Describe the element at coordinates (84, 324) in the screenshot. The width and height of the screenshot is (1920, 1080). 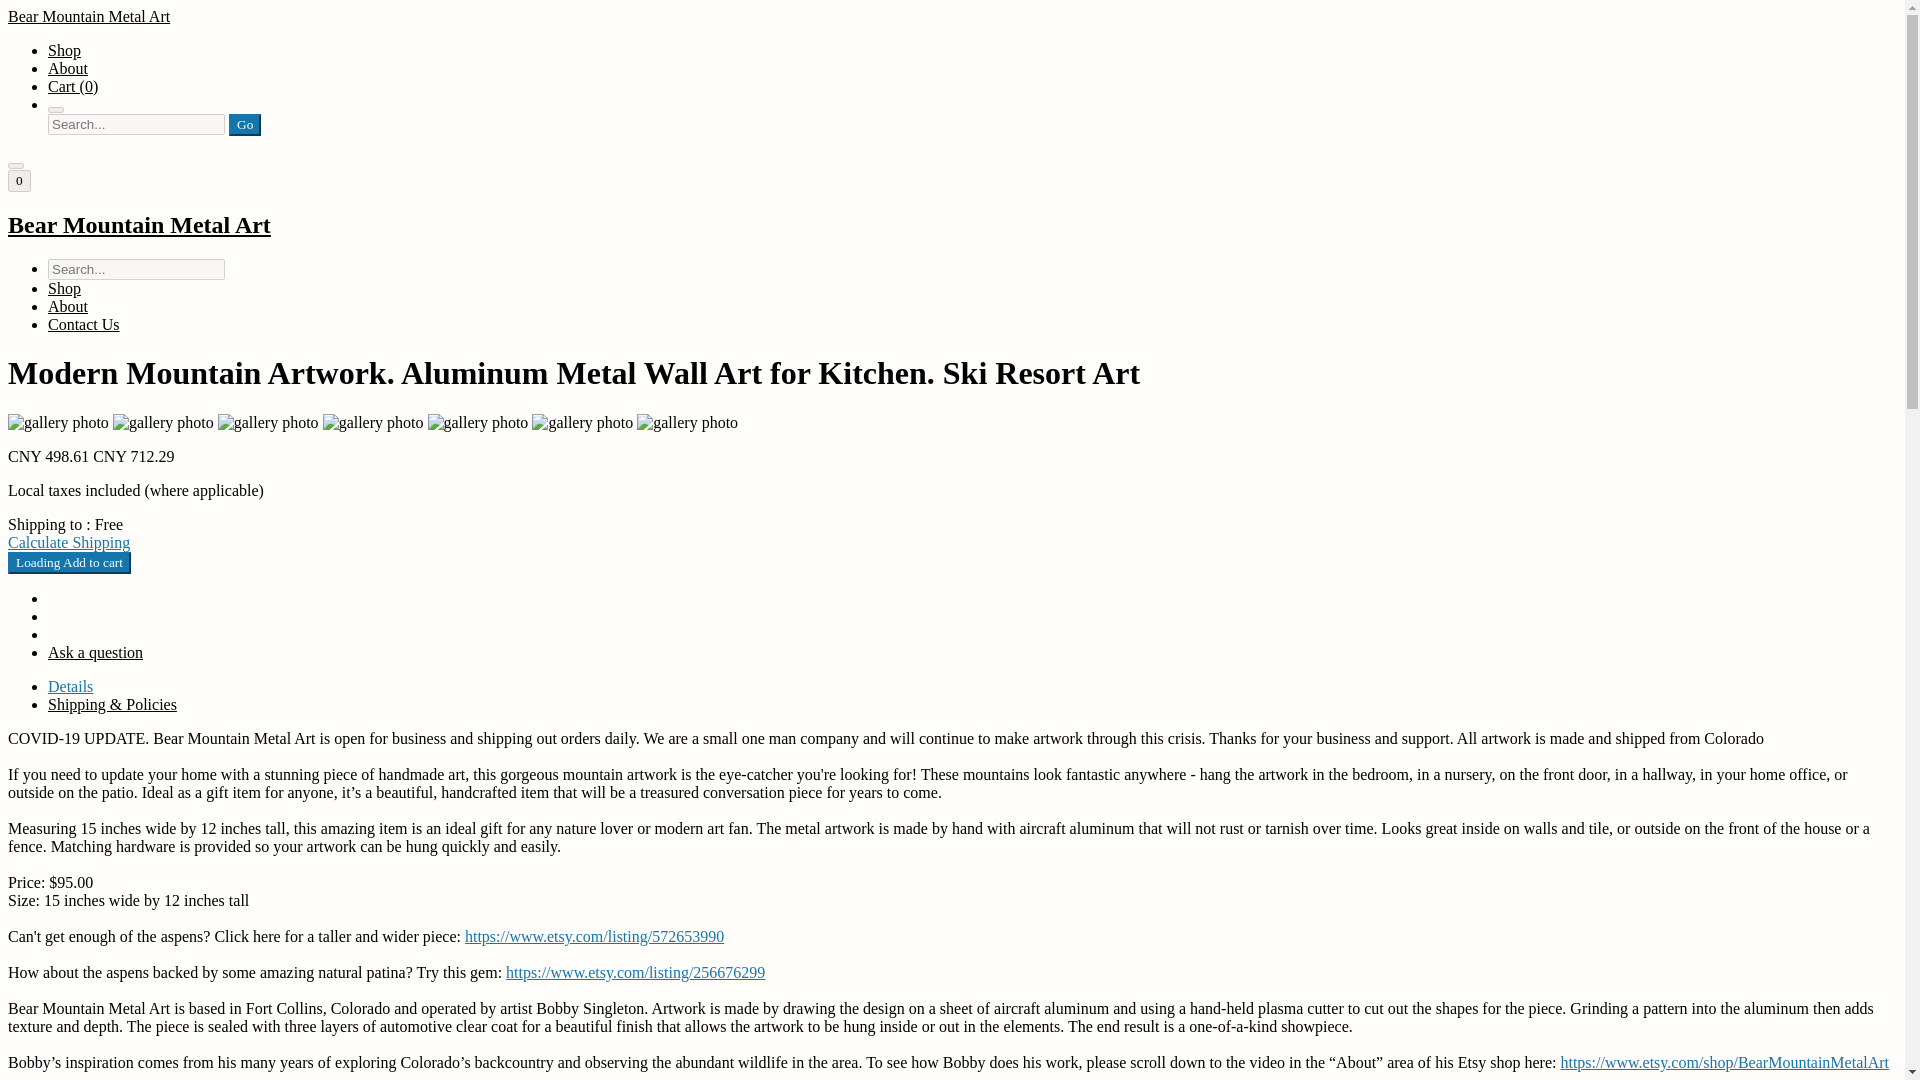
I see `Contact Us` at that location.